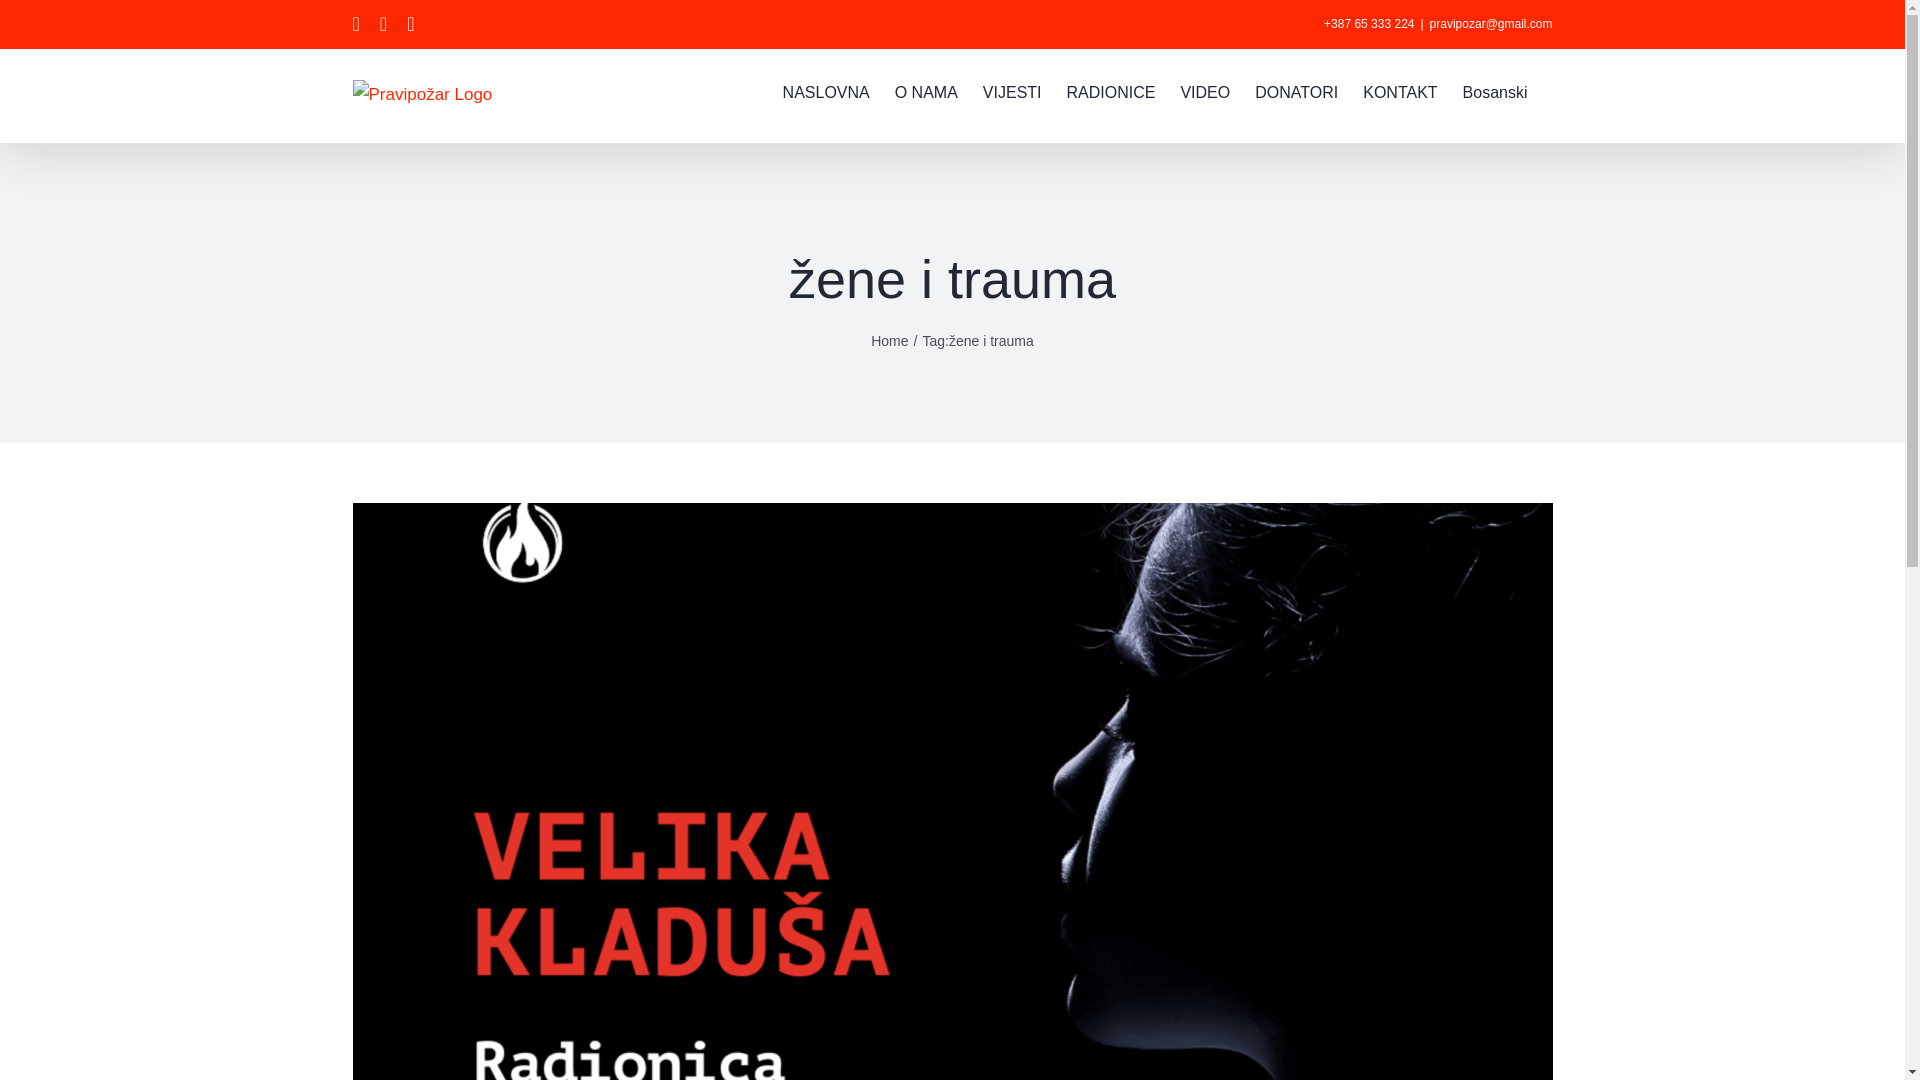 This screenshot has width=1920, height=1080. Describe the element at coordinates (1400, 91) in the screenshot. I see `KONTAKT` at that location.